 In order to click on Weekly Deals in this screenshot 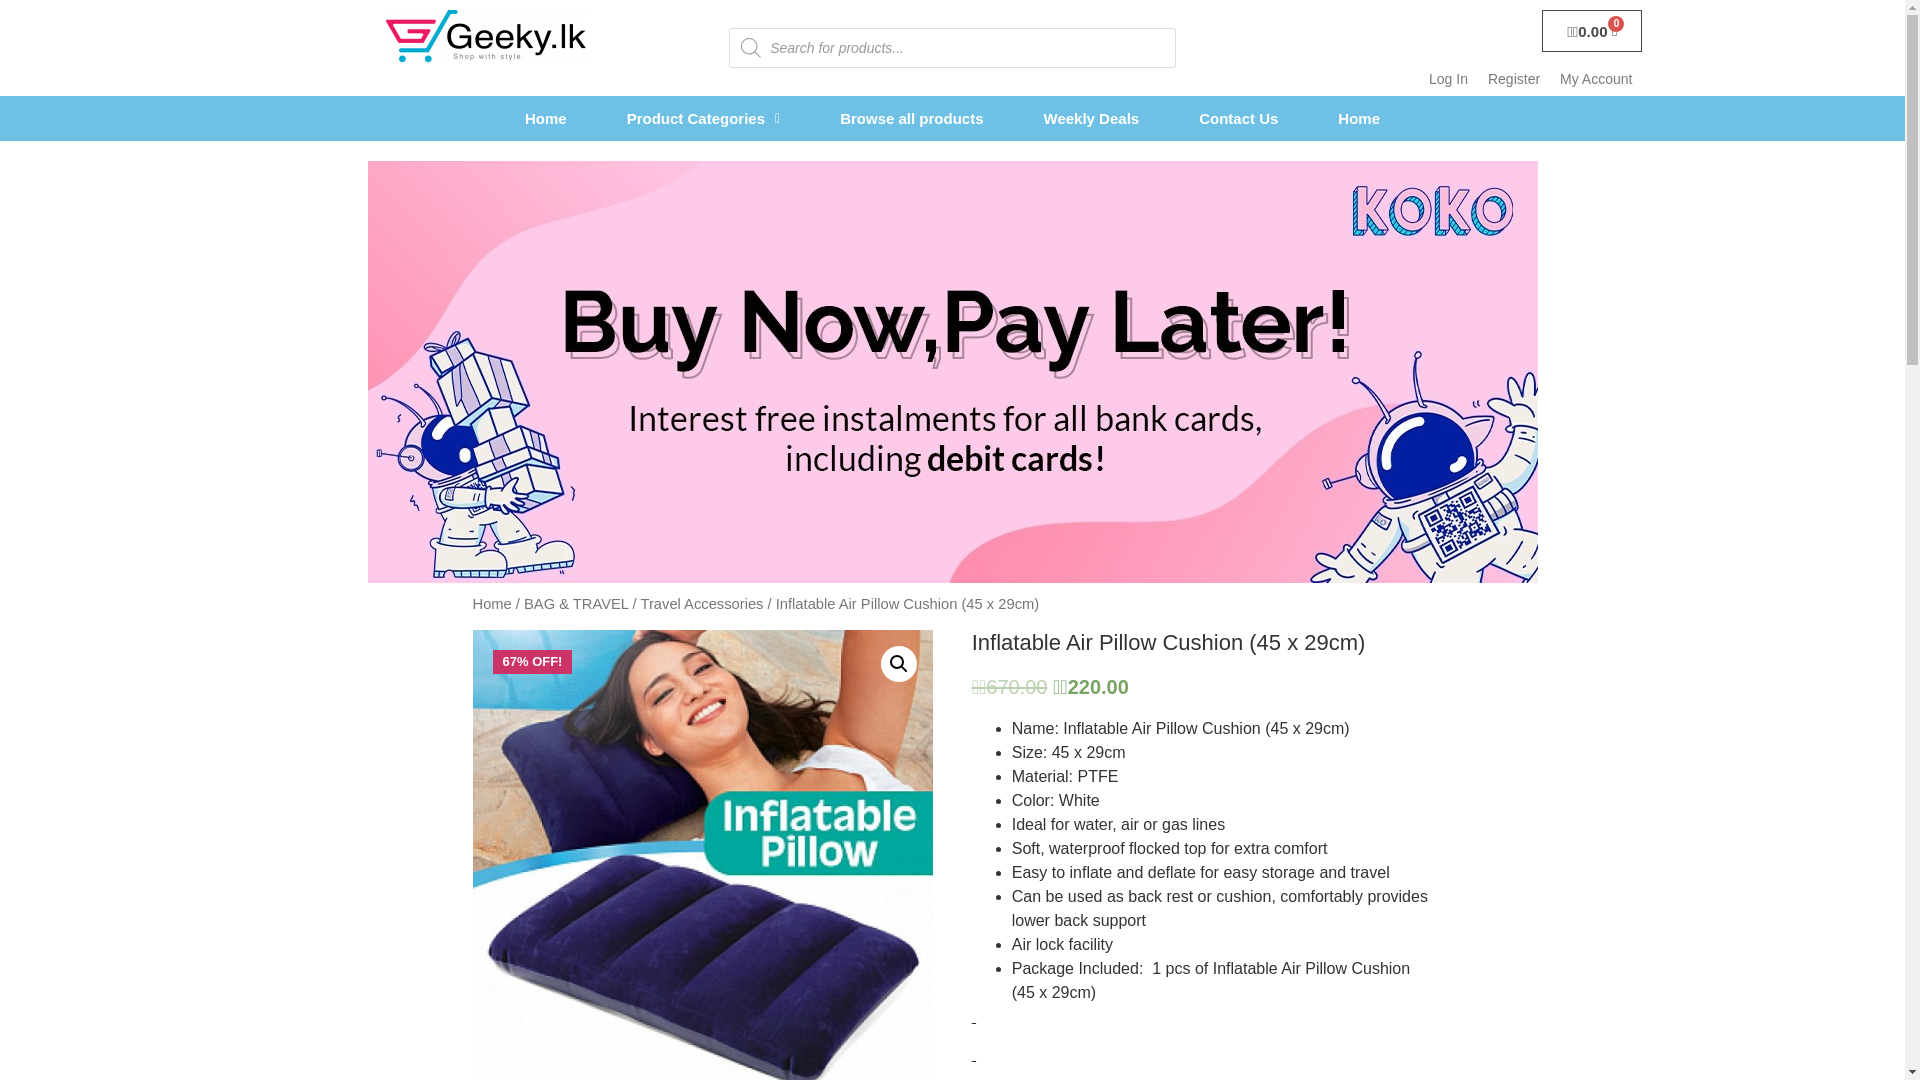, I will do `click(1091, 118)`.